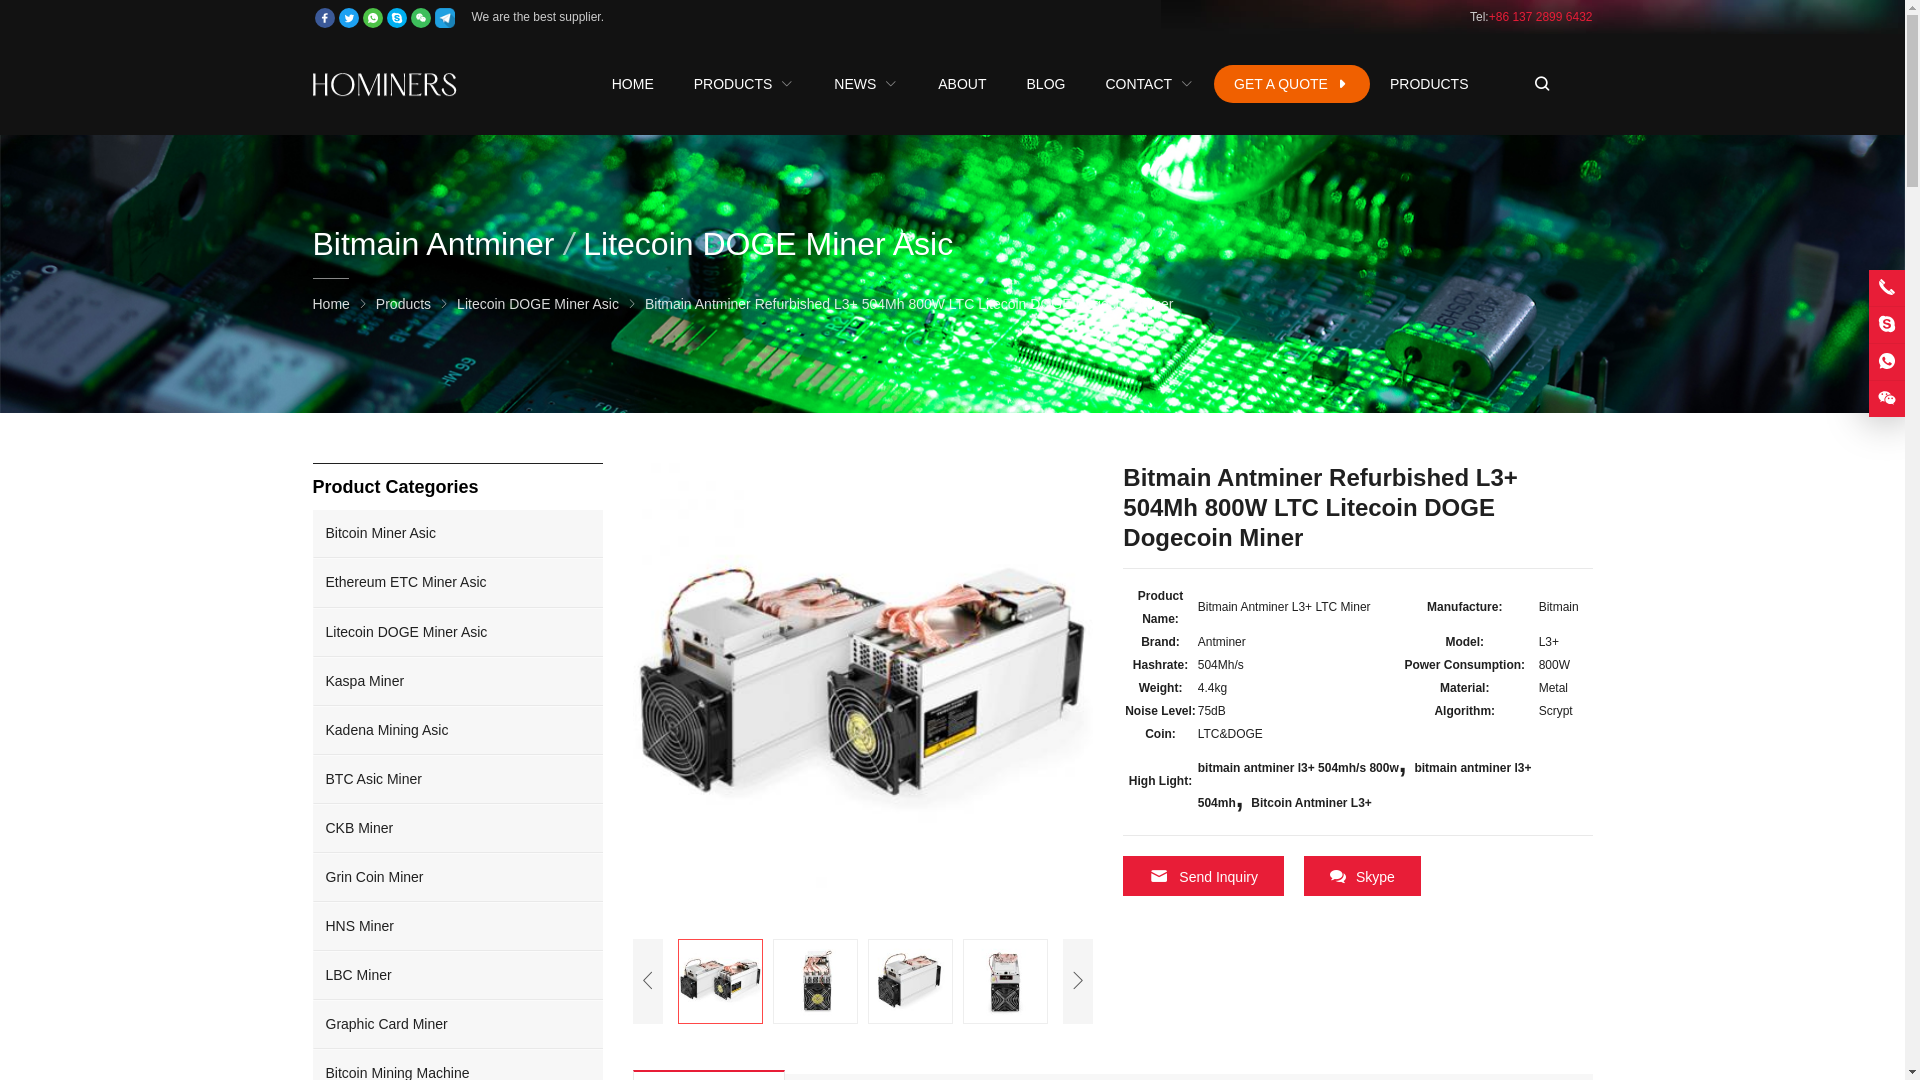 The width and height of the screenshot is (1920, 1080). Describe the element at coordinates (1292, 83) in the screenshot. I see `GET A QUOTE` at that location.